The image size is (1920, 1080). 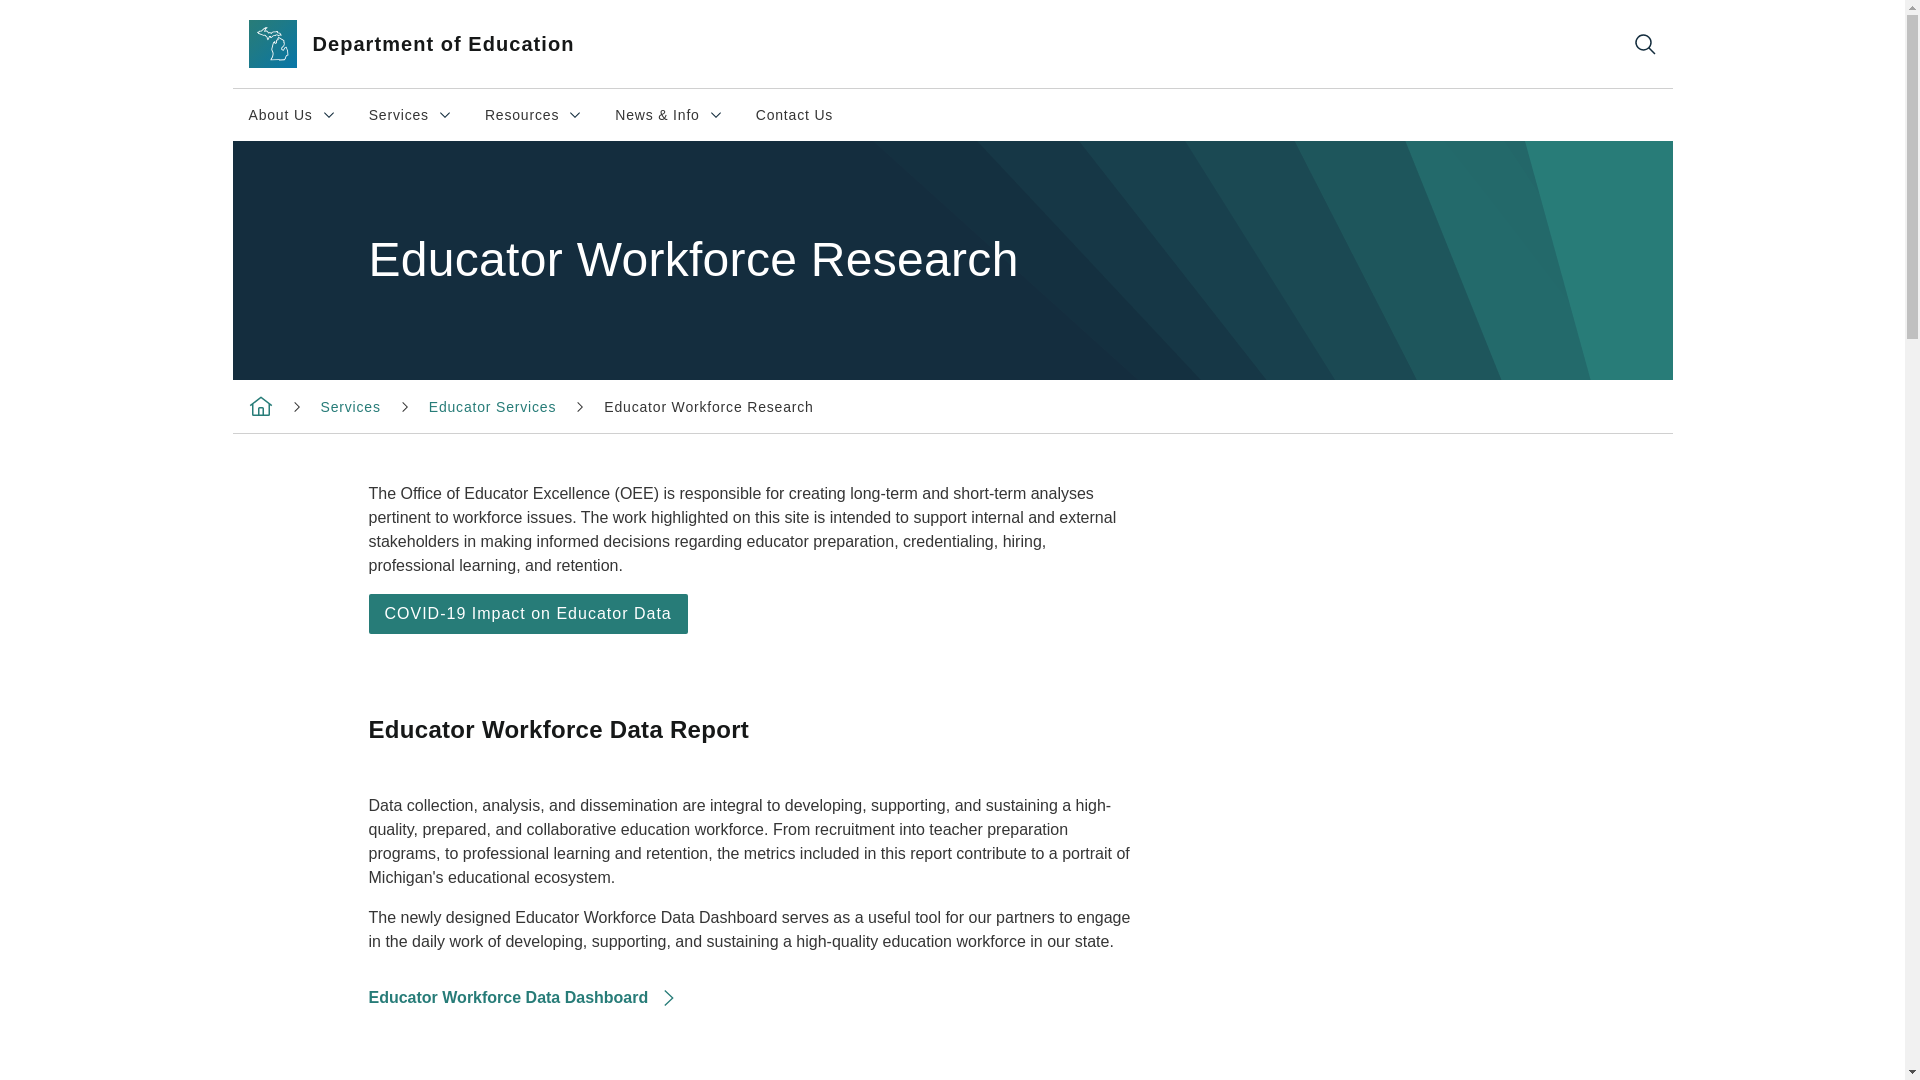 I want to click on Michigan Department of Education, so click(x=292, y=114).